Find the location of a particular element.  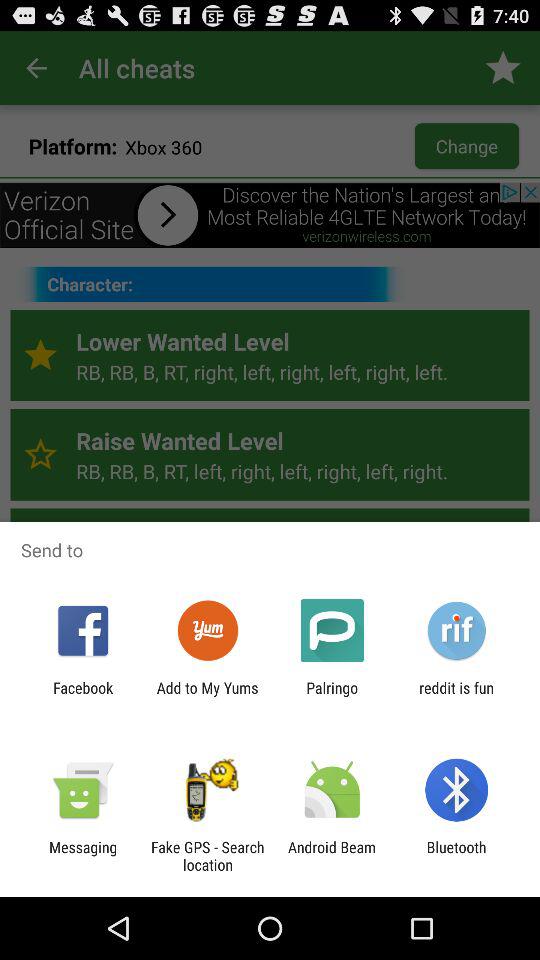

press item to the left of palringo app is located at coordinates (207, 696).